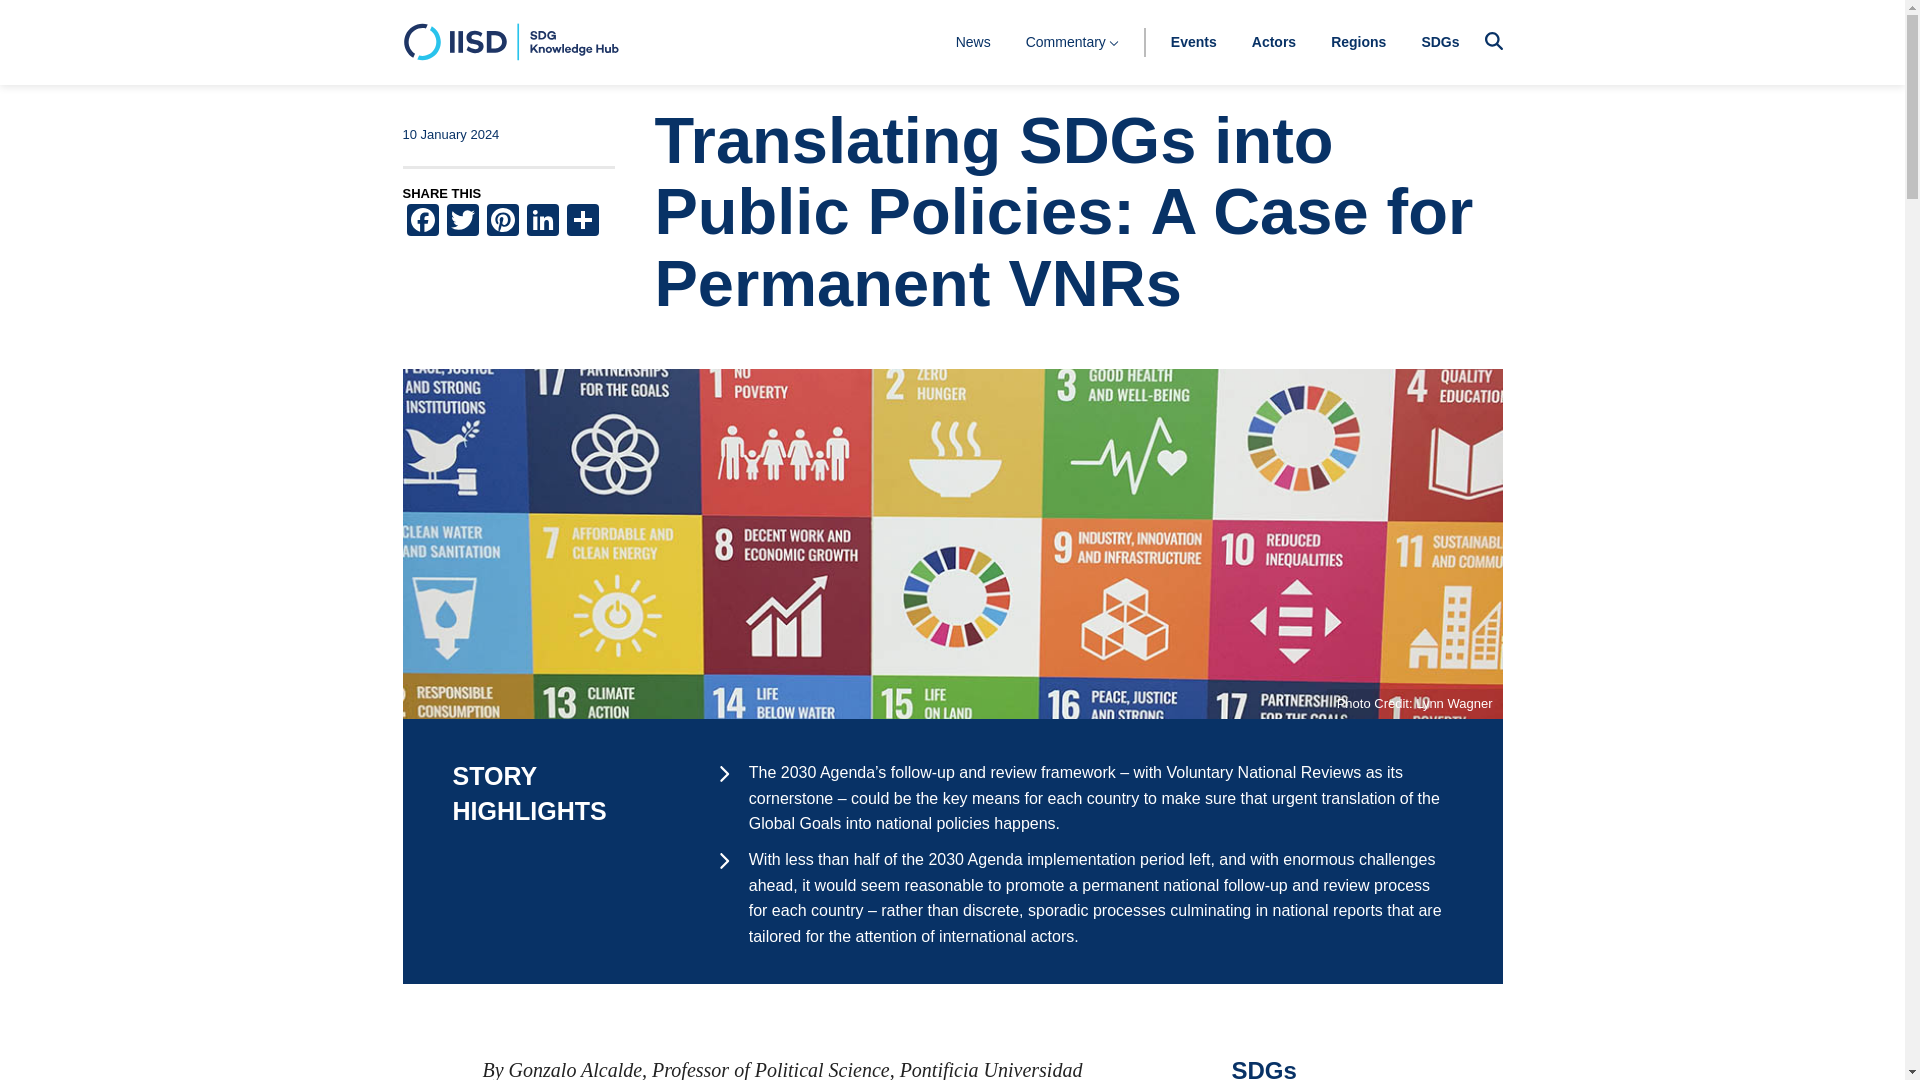 This screenshot has height=1080, width=1920. What do you see at coordinates (1194, 41) in the screenshot?
I see `Events` at bounding box center [1194, 41].